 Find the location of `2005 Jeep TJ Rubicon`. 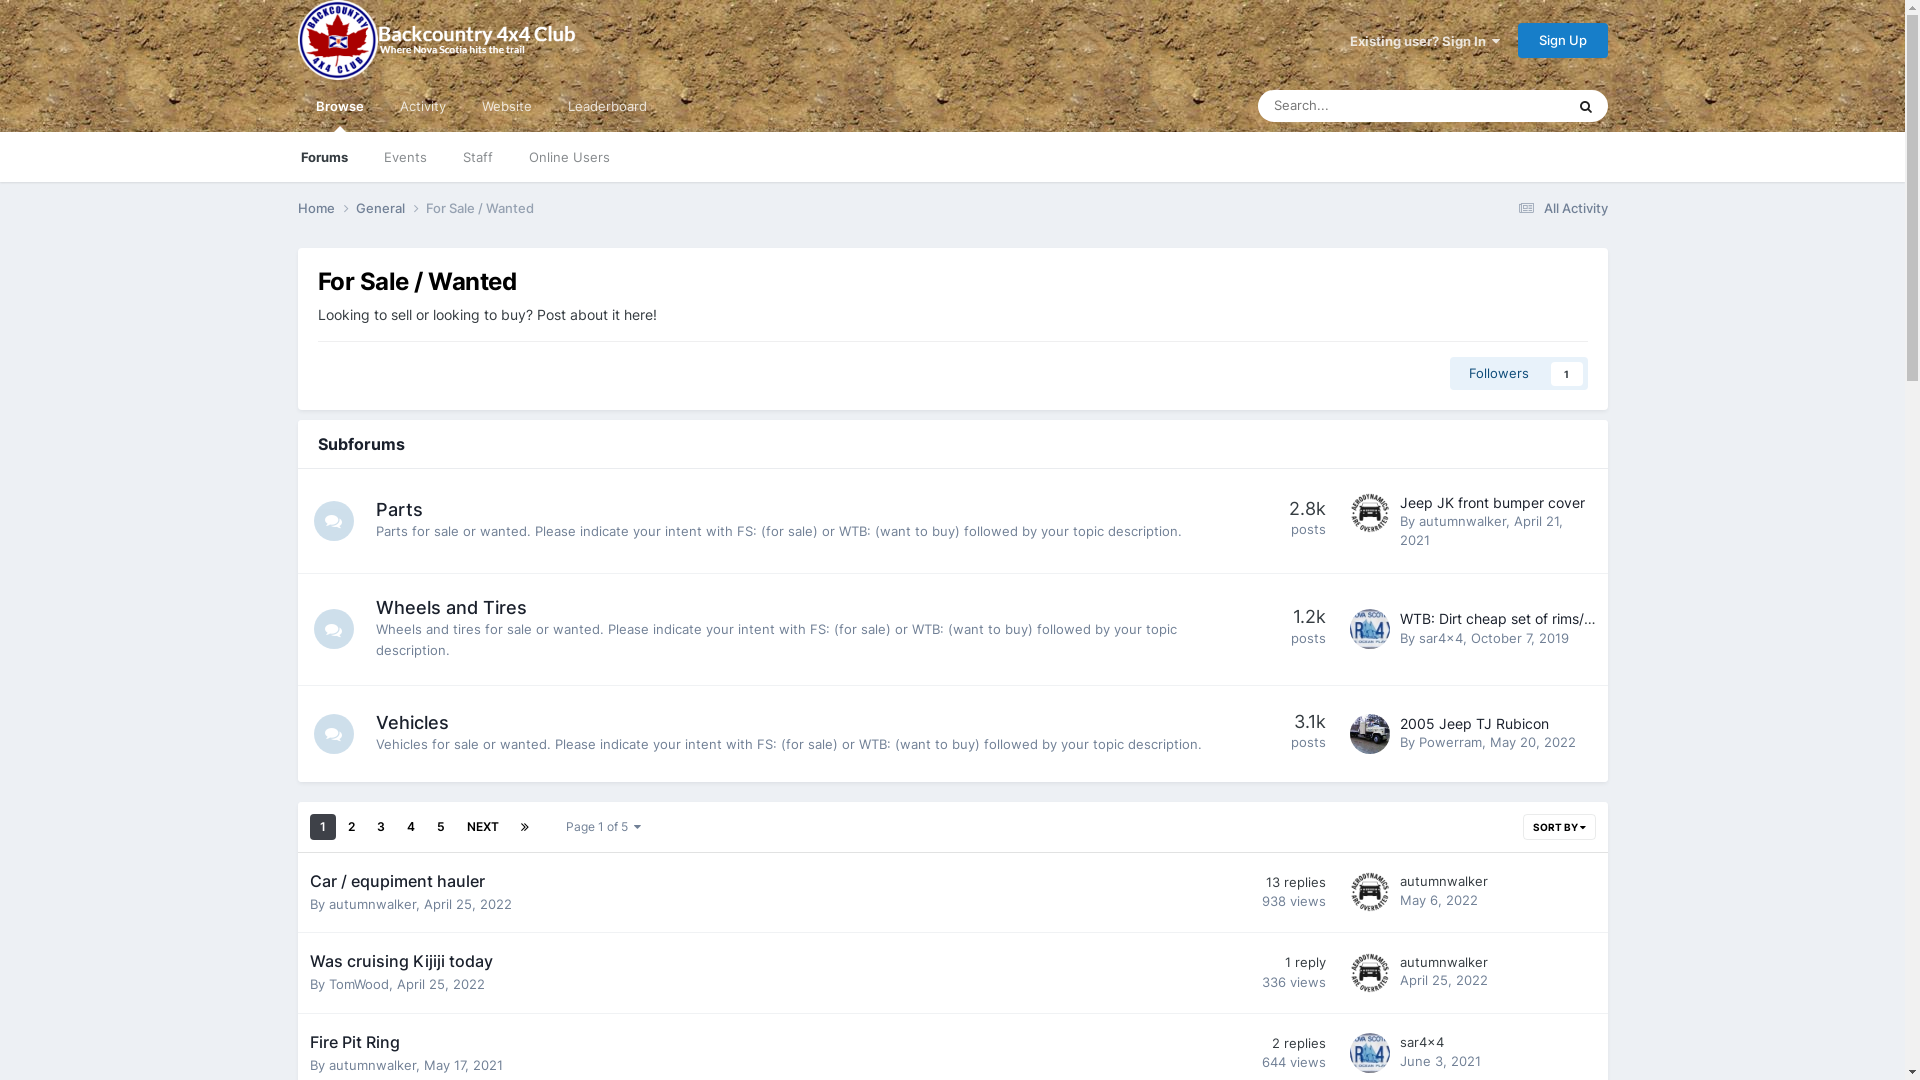

2005 Jeep TJ Rubicon is located at coordinates (1474, 724).